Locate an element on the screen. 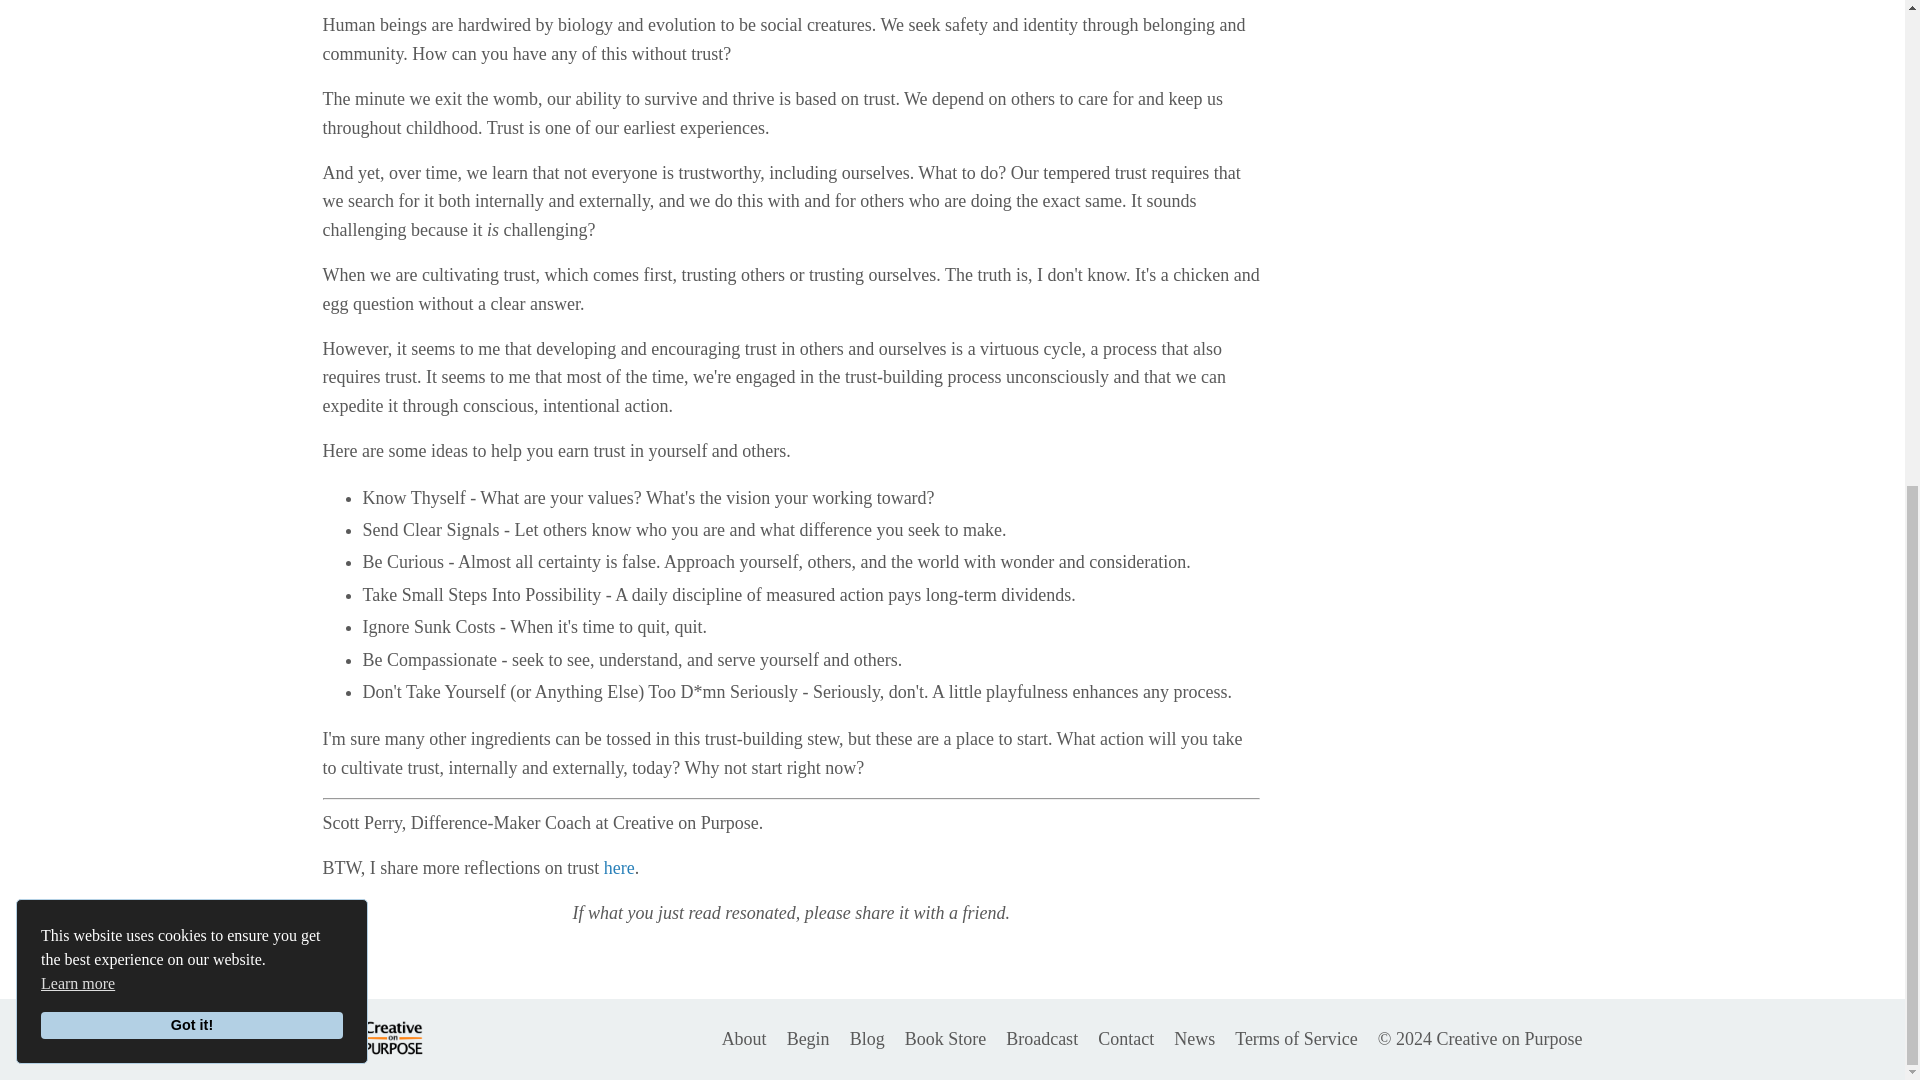 The width and height of the screenshot is (1920, 1080). Contact is located at coordinates (1126, 1039).